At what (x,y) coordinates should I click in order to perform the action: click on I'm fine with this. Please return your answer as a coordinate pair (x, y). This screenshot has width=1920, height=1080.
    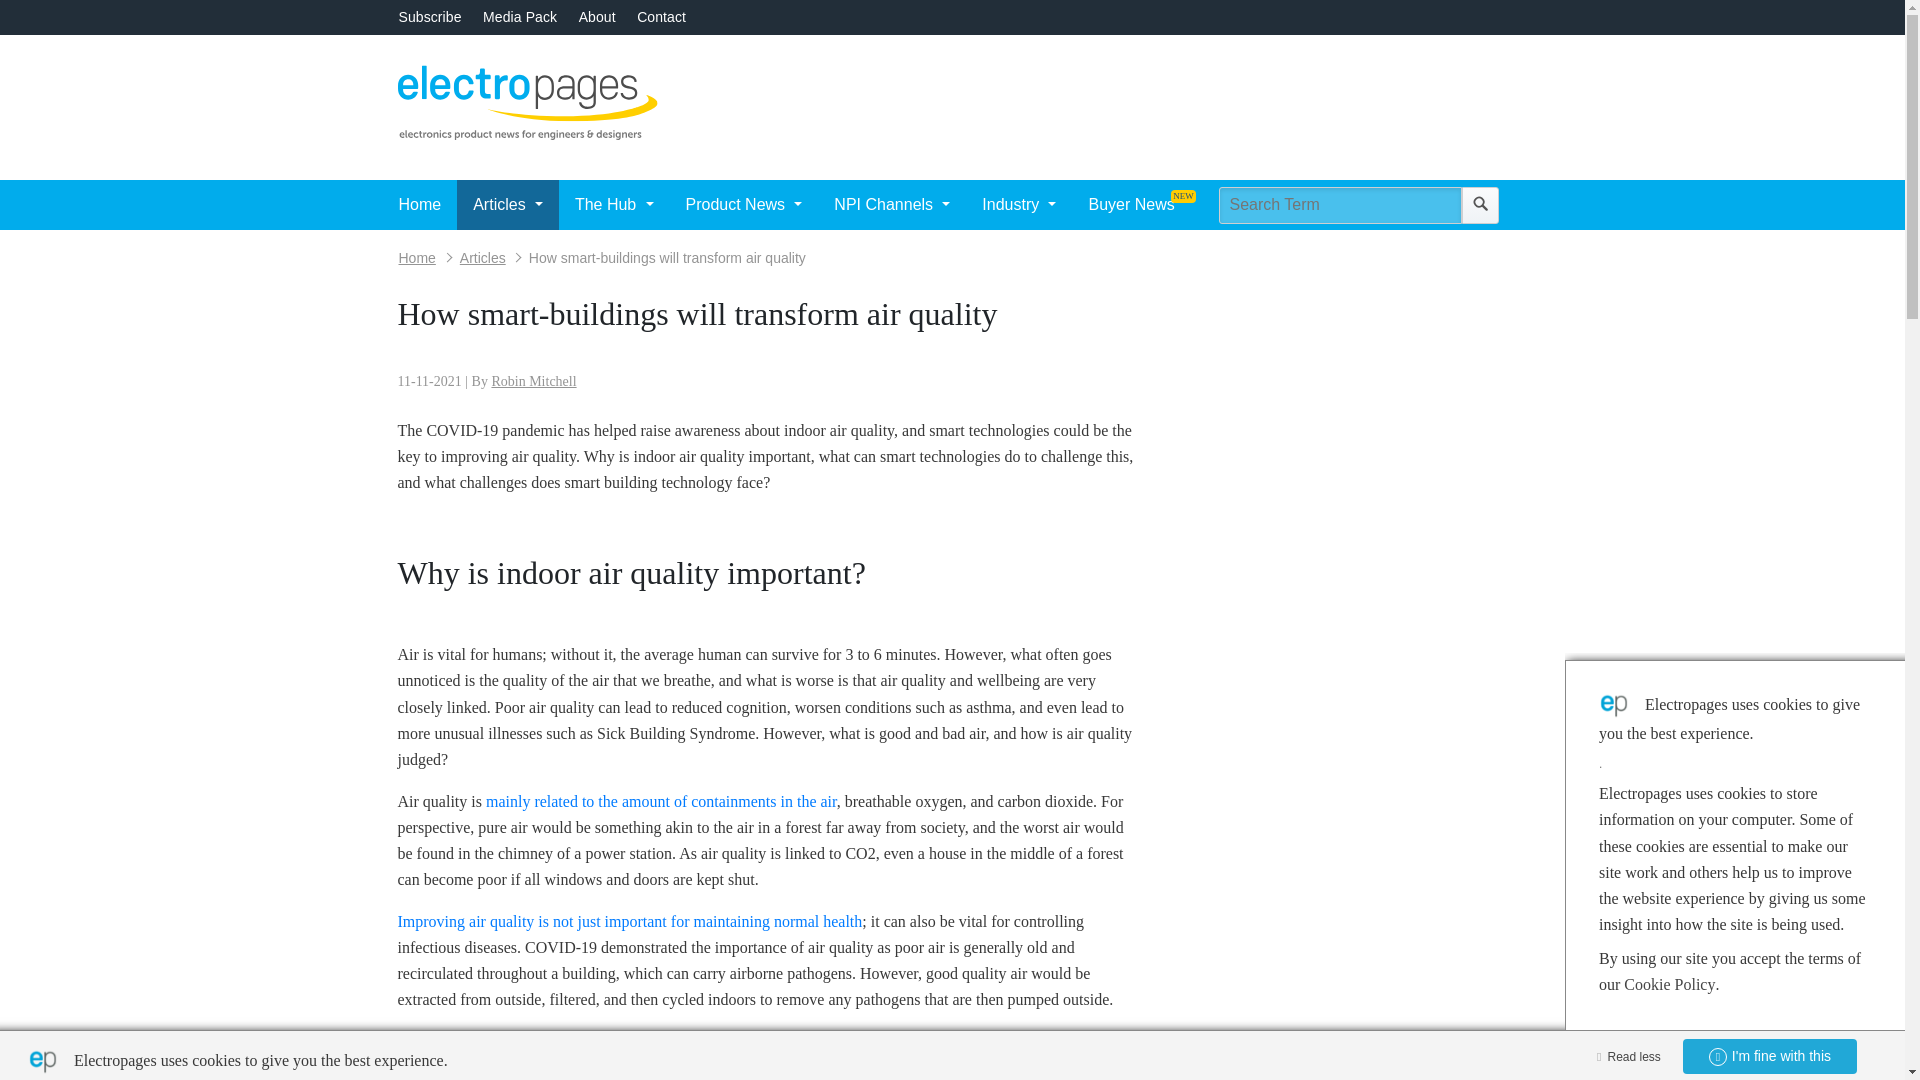
    Looking at the image, I should click on (1770, 1056).